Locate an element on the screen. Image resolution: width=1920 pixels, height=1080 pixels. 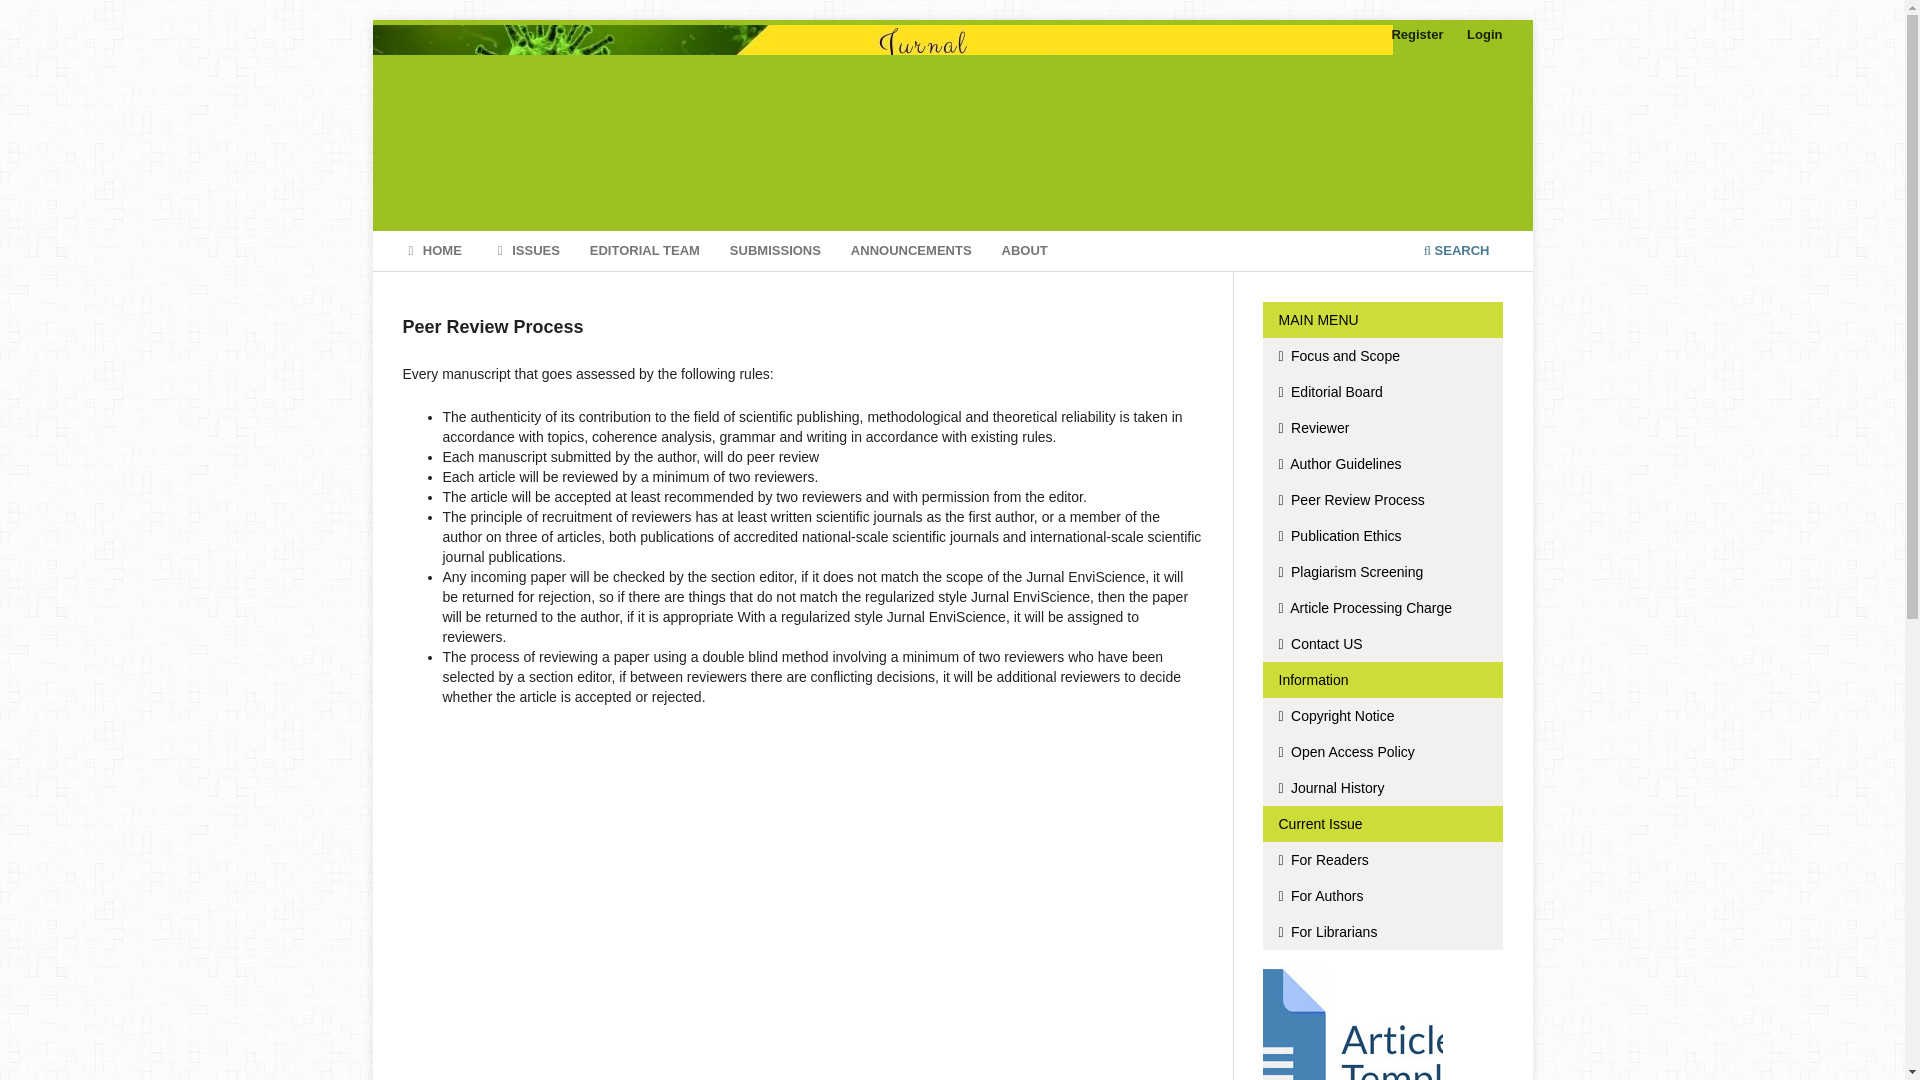
For Readers is located at coordinates (1381, 860).